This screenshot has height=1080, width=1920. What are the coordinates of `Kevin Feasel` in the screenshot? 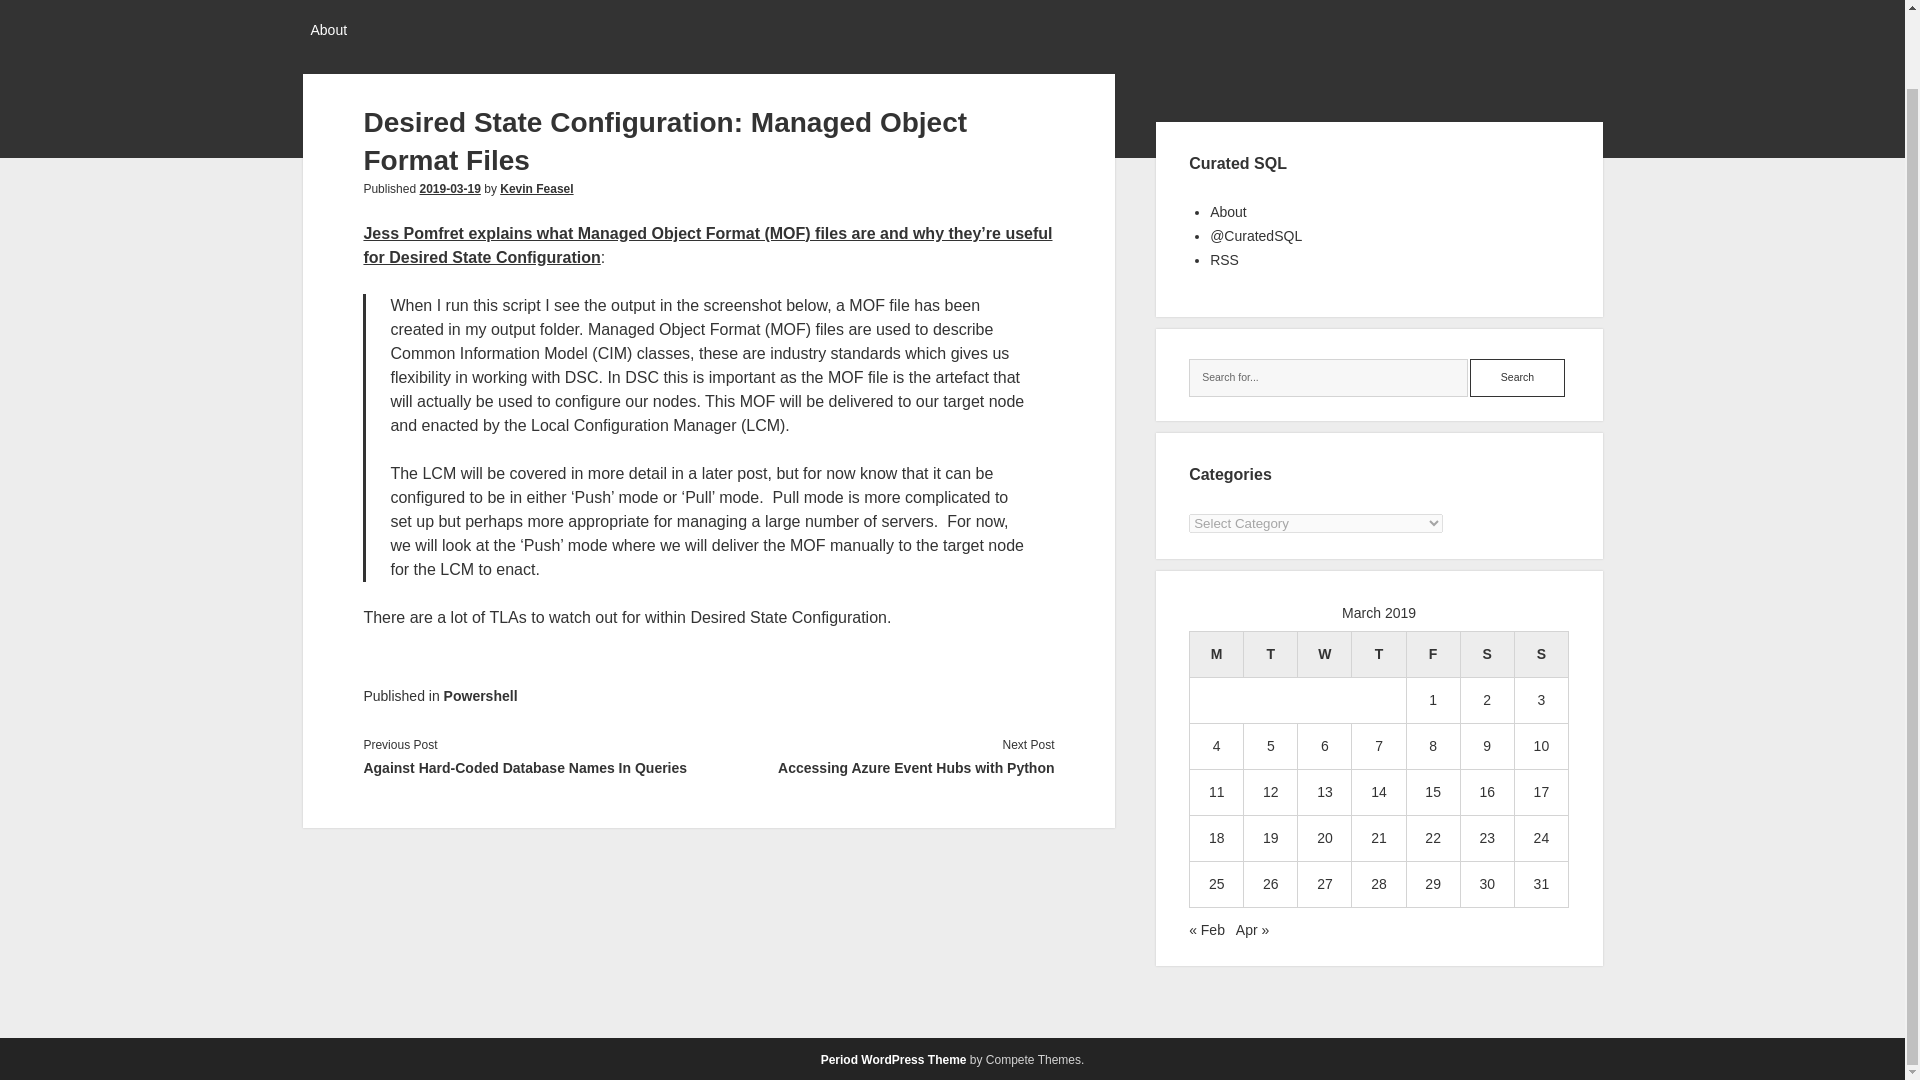 It's located at (536, 188).